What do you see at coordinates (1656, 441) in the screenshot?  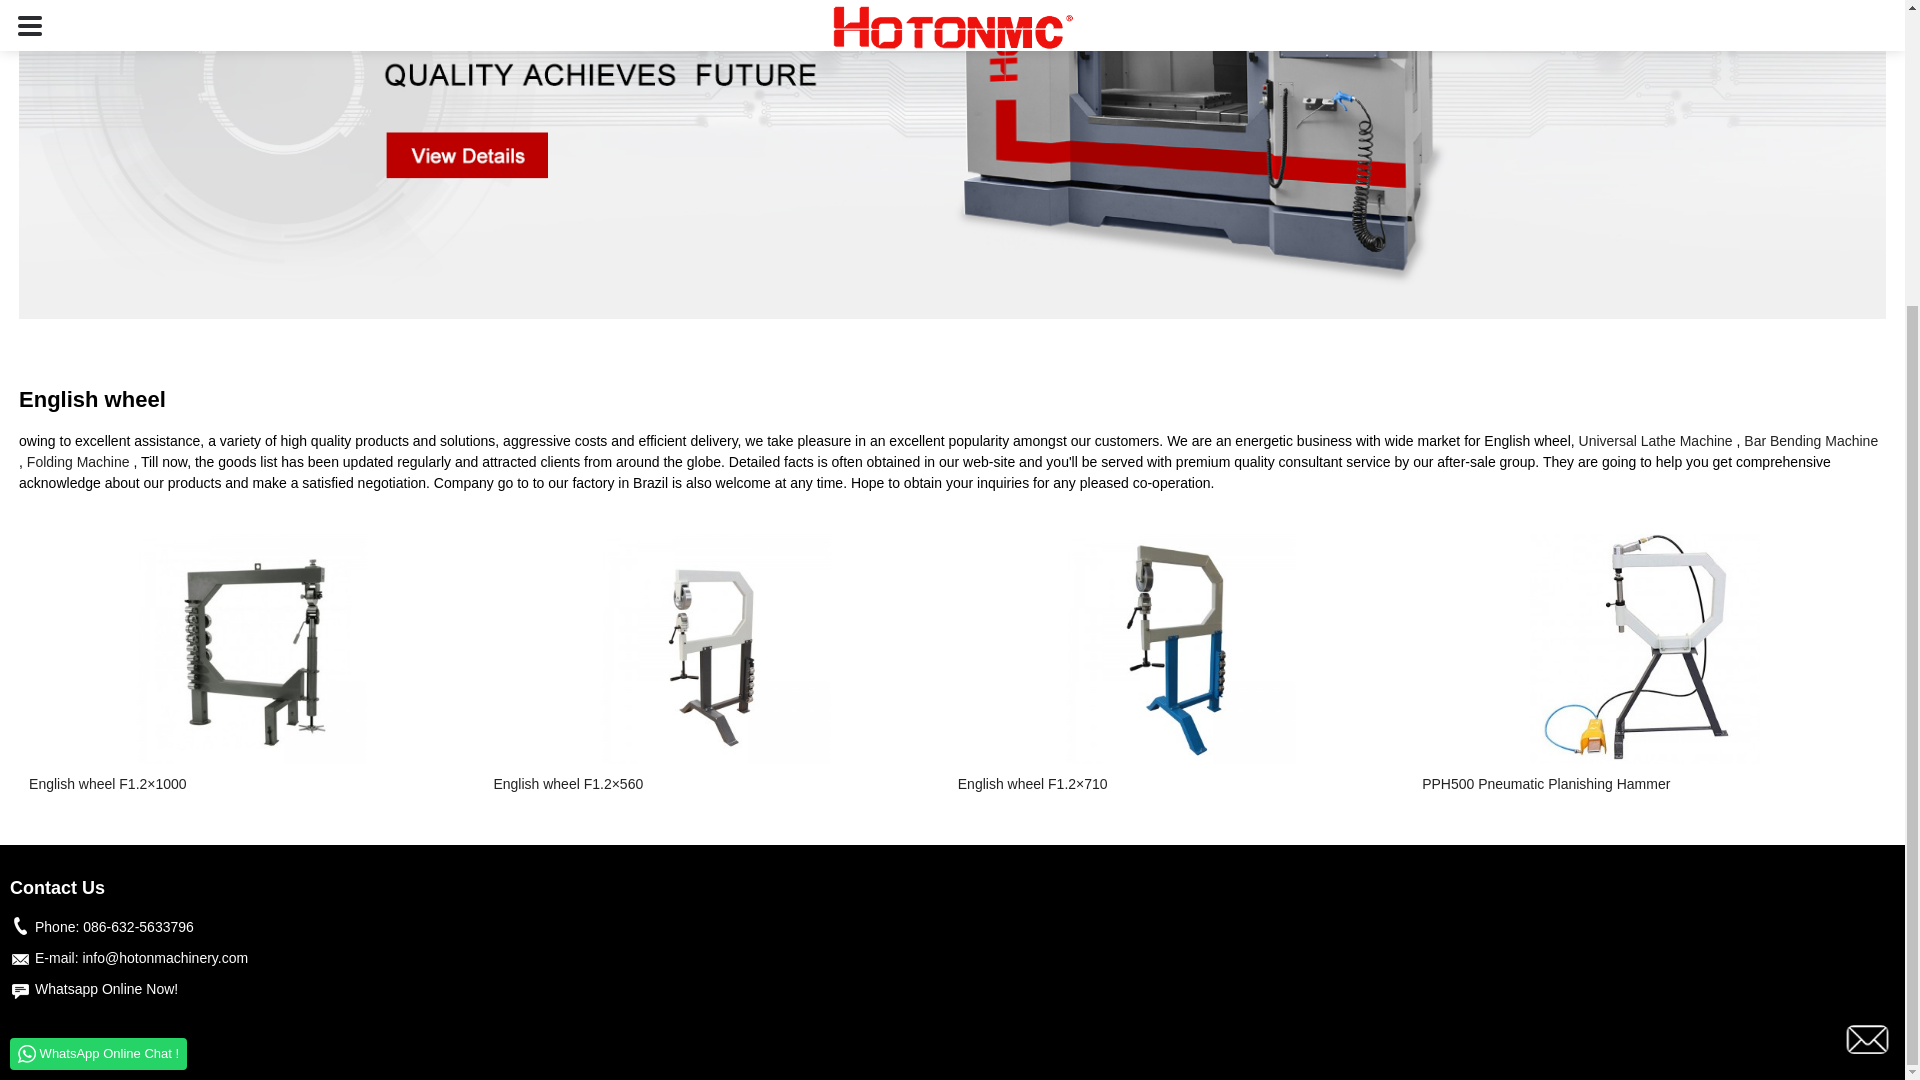 I see `Universal Lathe Machine` at bounding box center [1656, 441].